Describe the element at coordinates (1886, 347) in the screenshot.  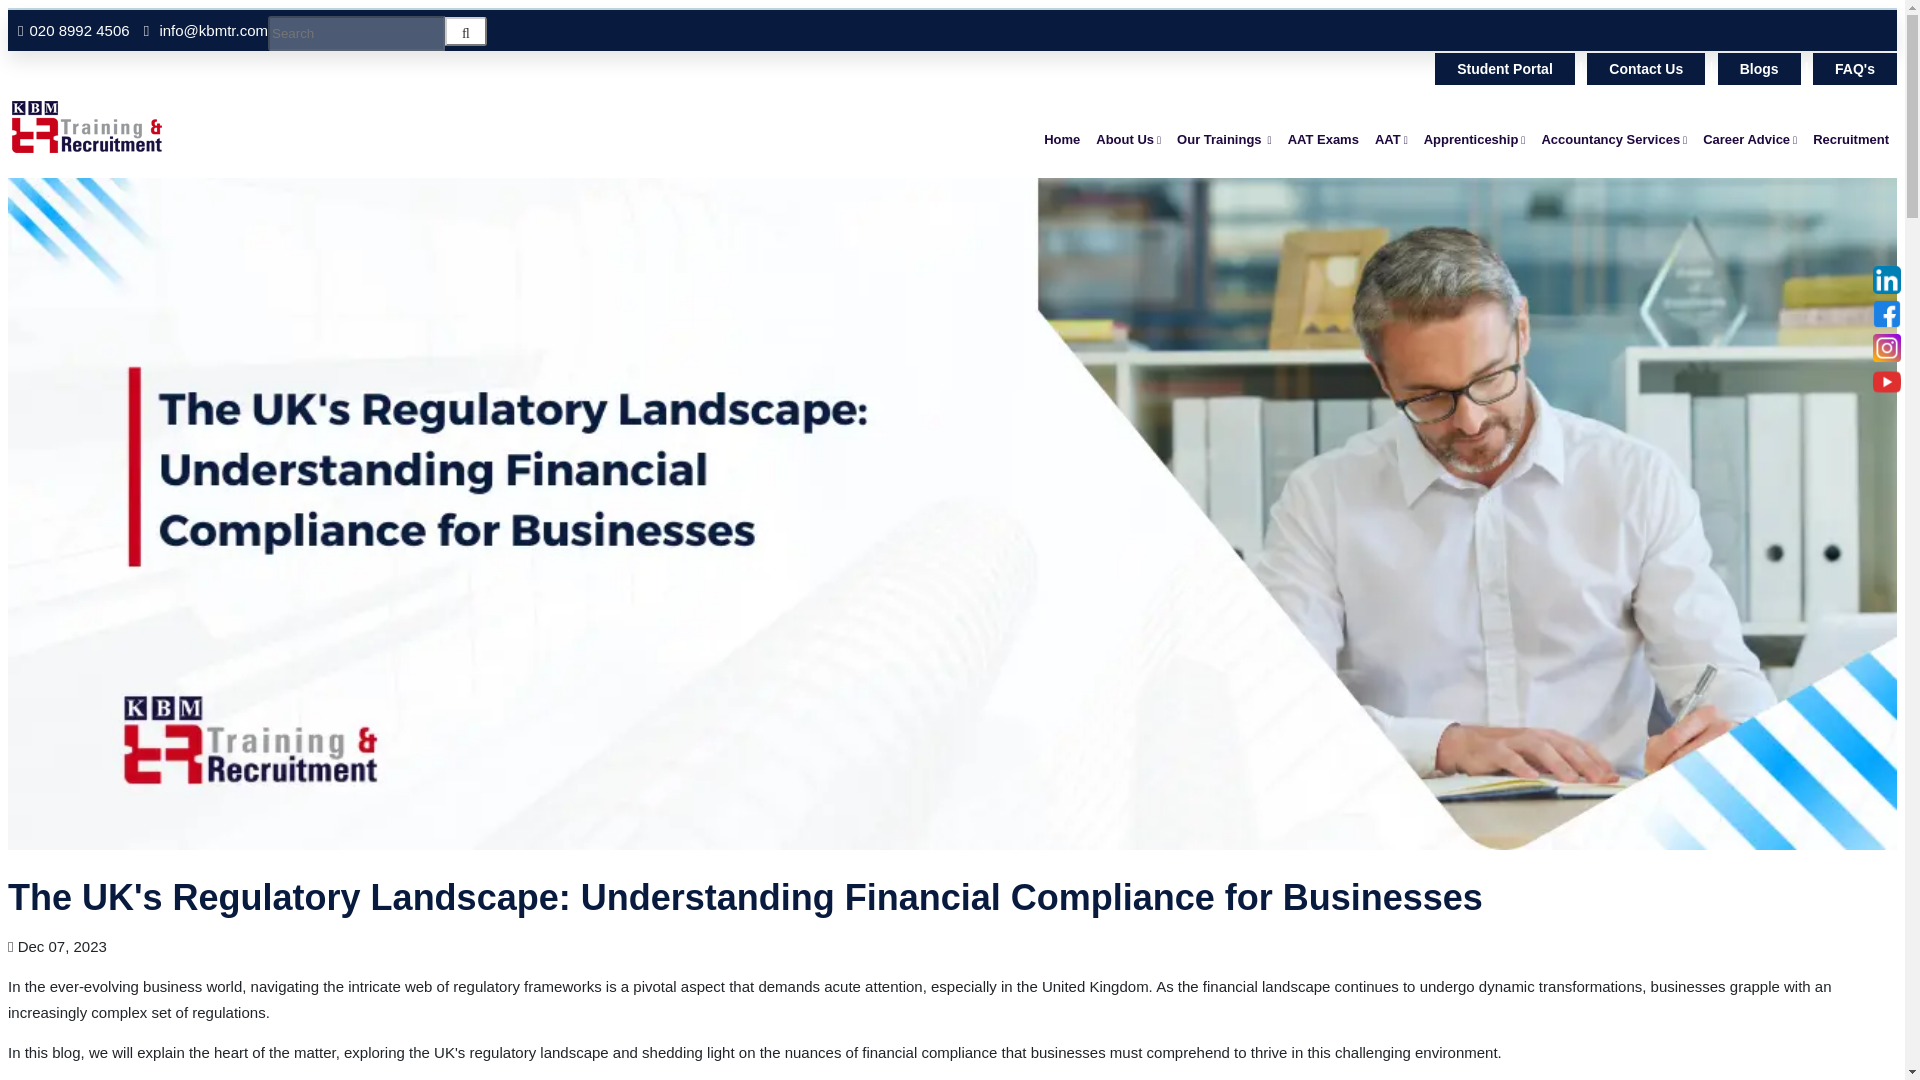
I see `instagram` at that location.